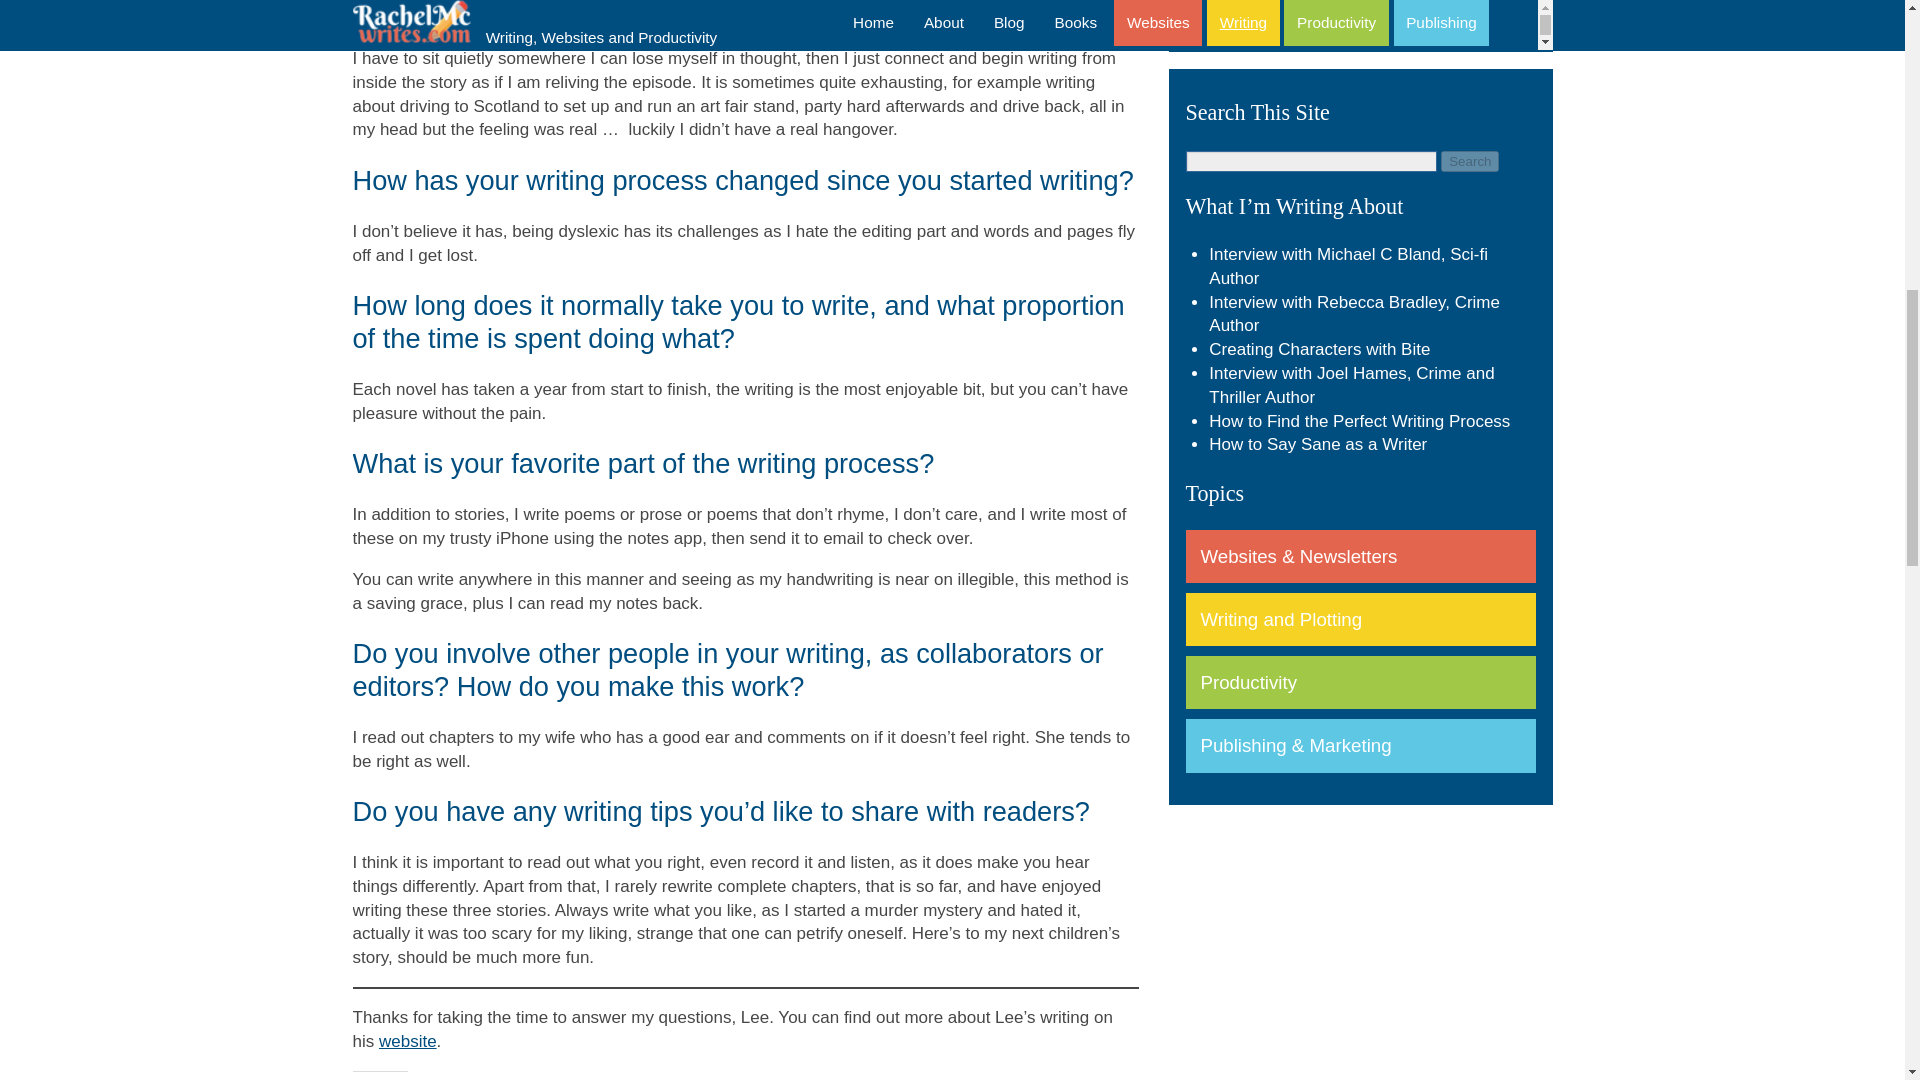  What do you see at coordinates (408, 1041) in the screenshot?
I see `website` at bounding box center [408, 1041].